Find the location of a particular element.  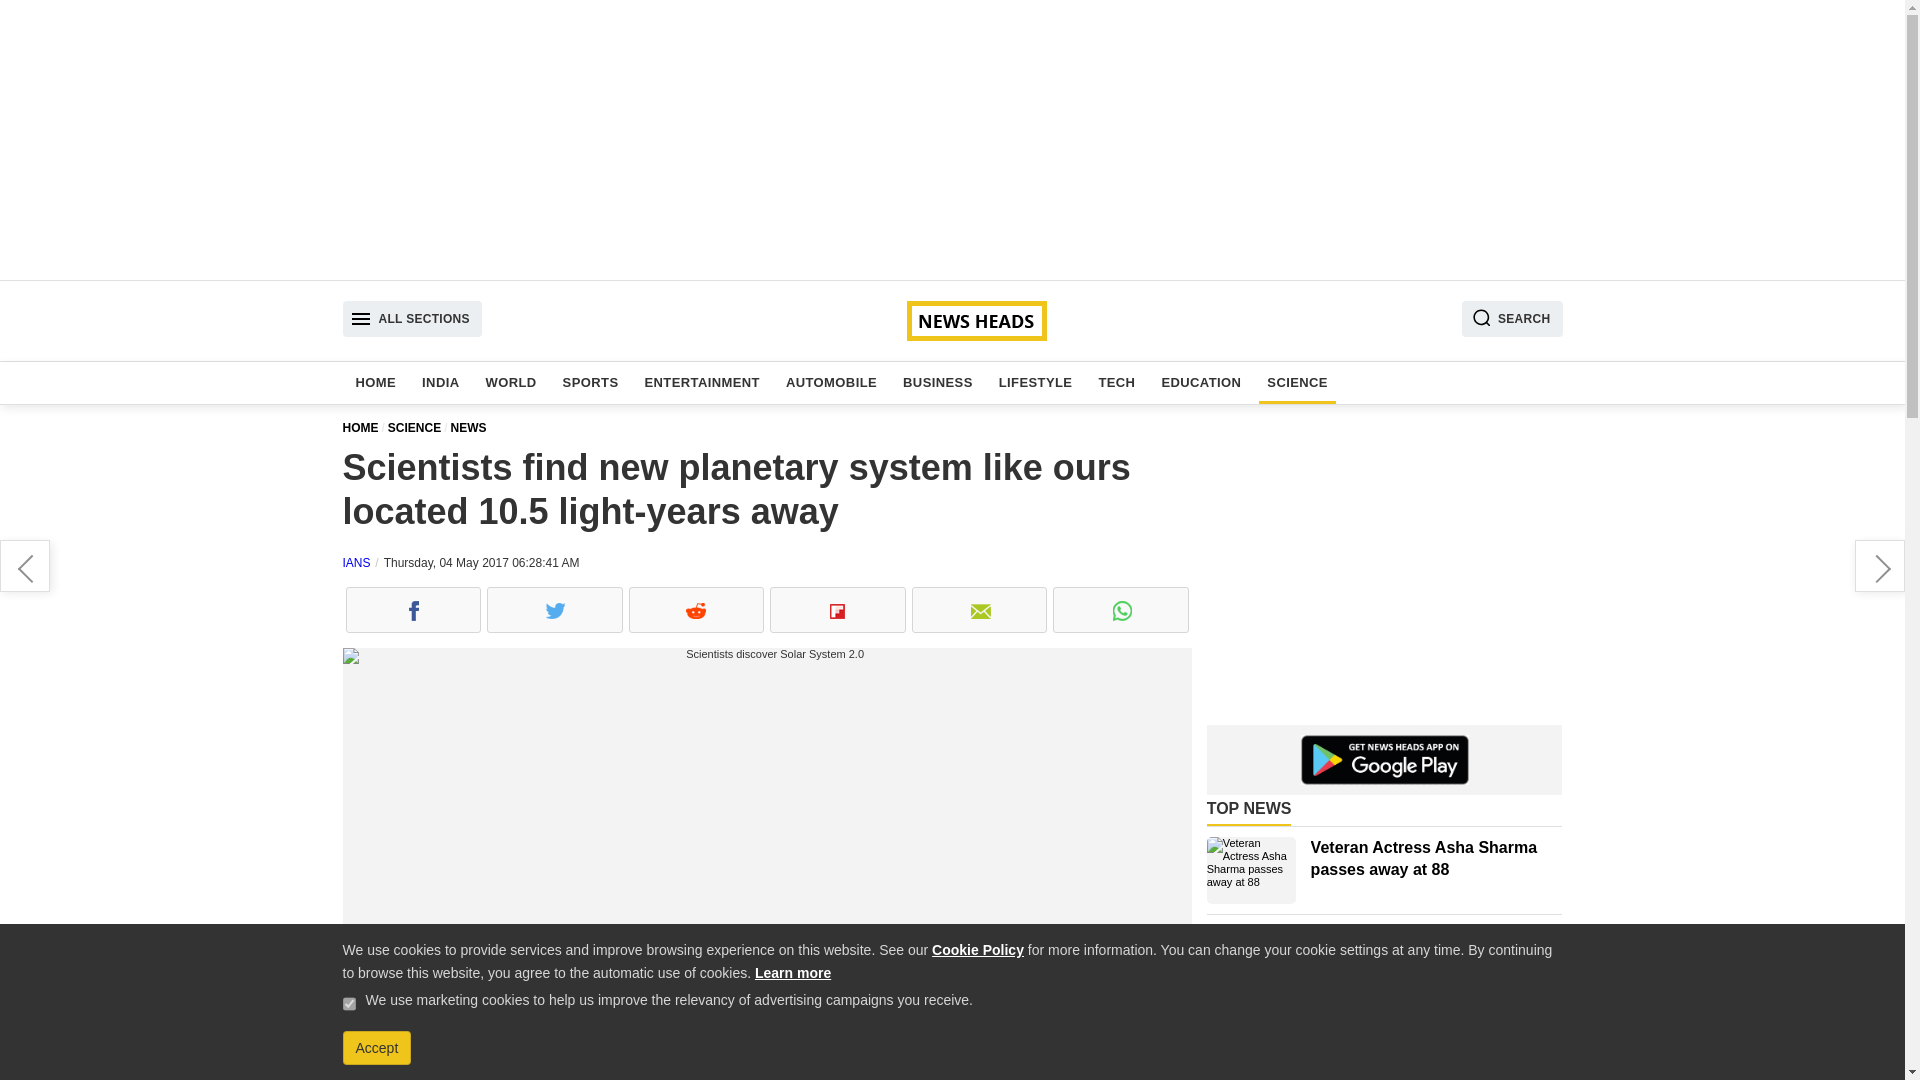

SCIENCE is located at coordinates (419, 428).